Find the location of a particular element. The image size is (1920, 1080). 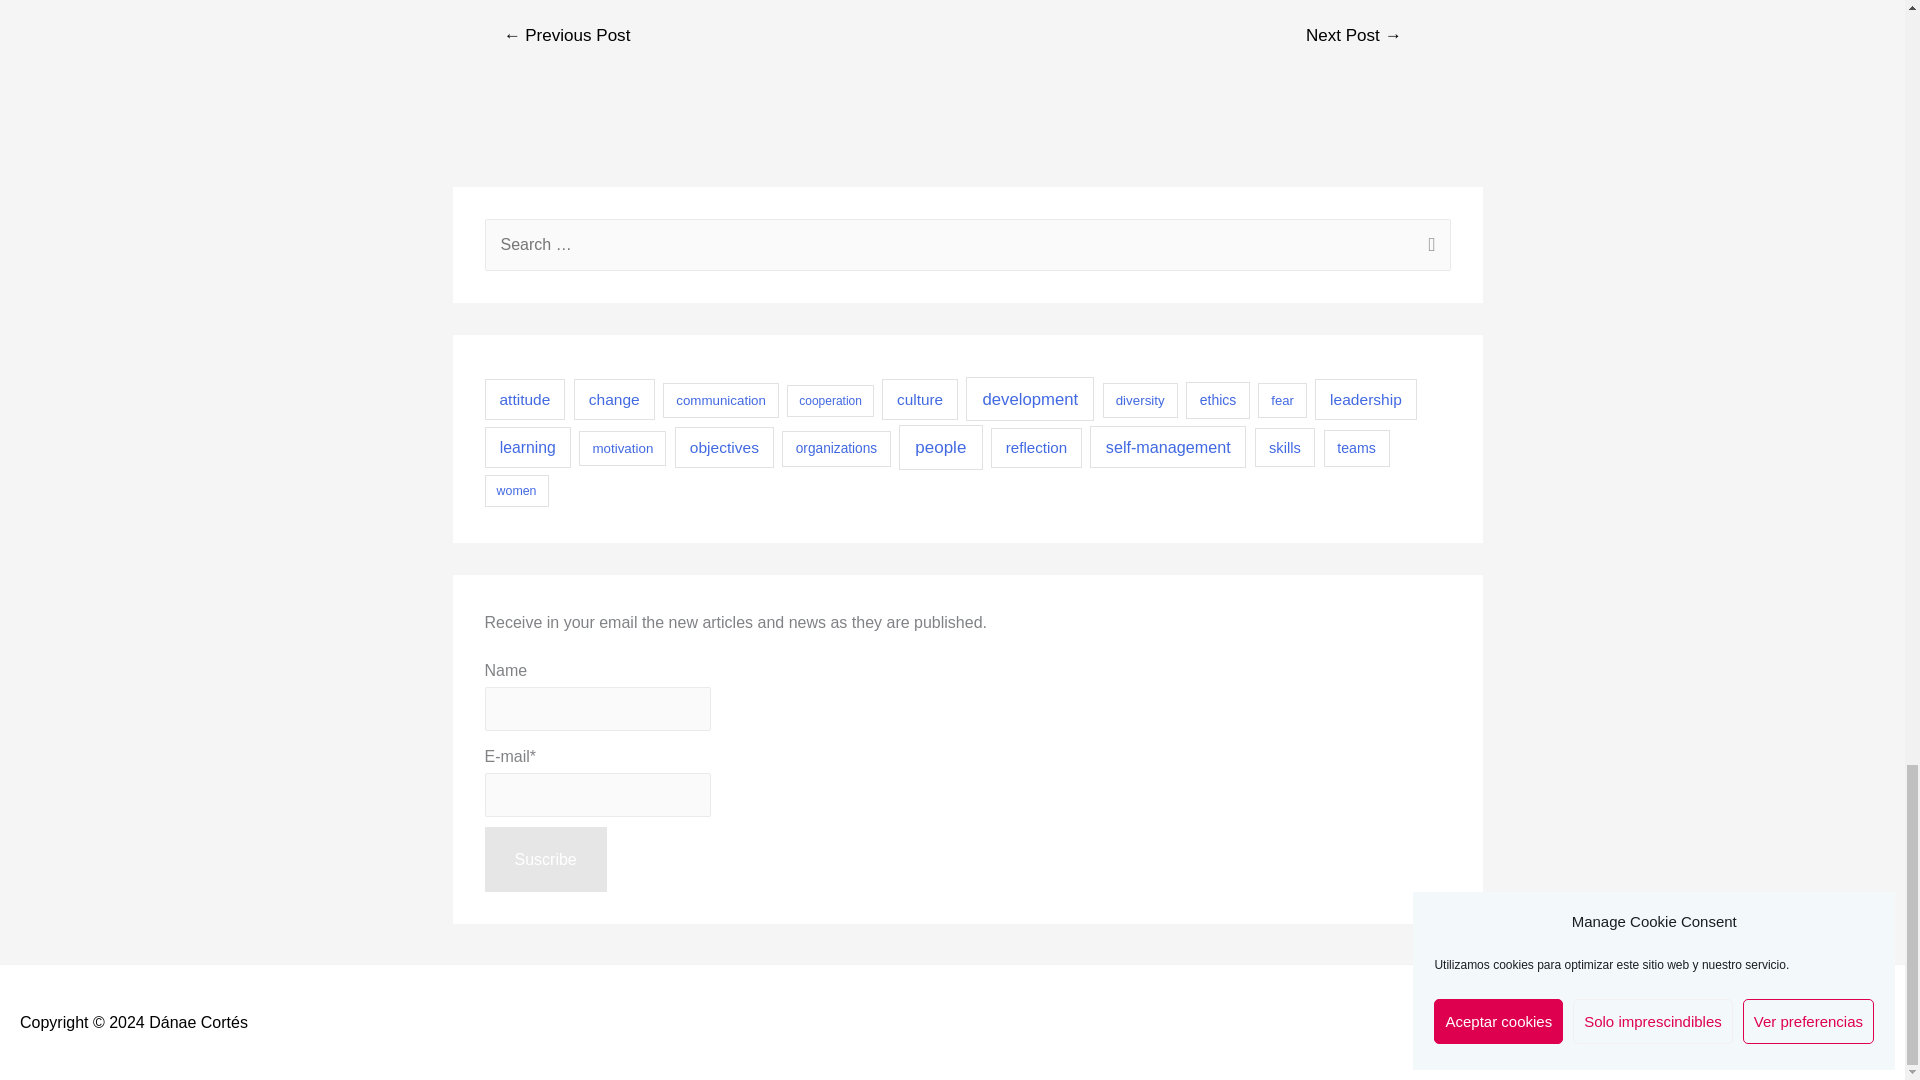

culture is located at coordinates (920, 399).